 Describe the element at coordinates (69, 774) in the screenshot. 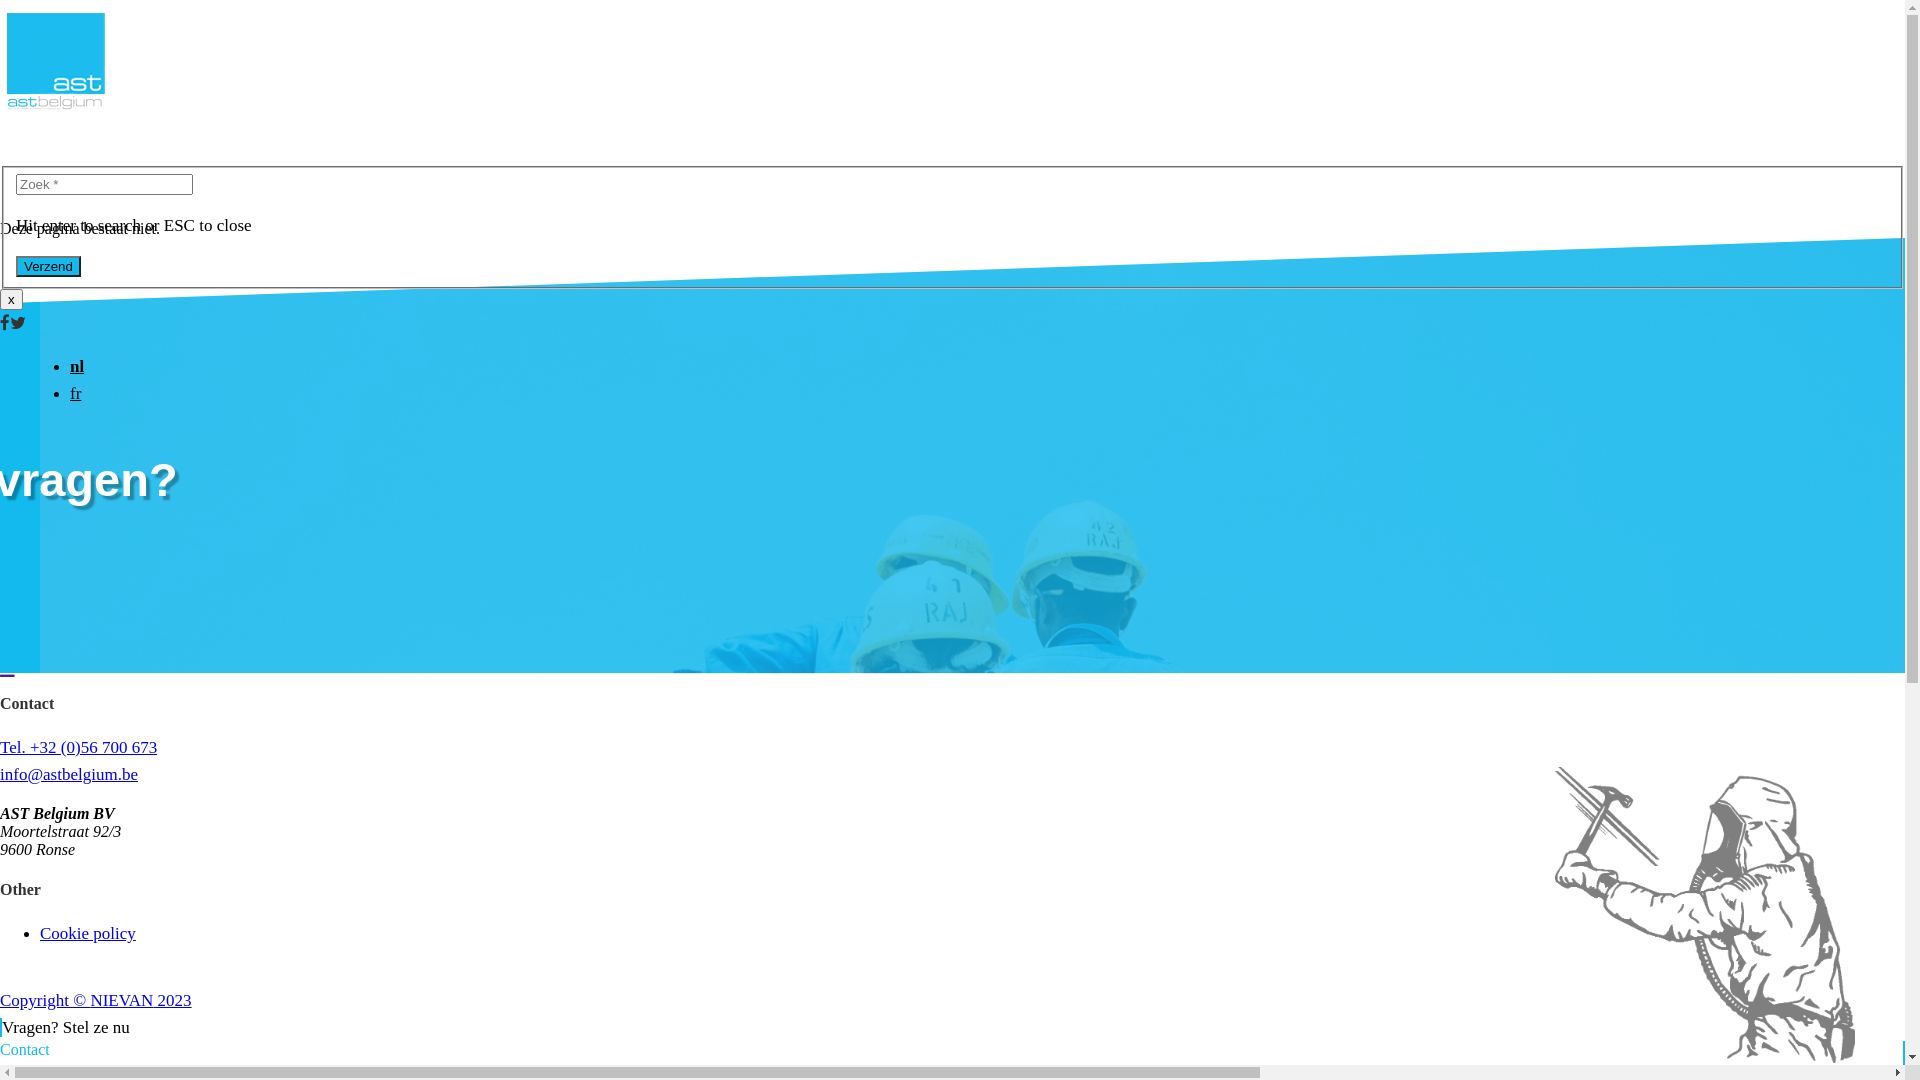

I see `info@astbelgium.be` at that location.